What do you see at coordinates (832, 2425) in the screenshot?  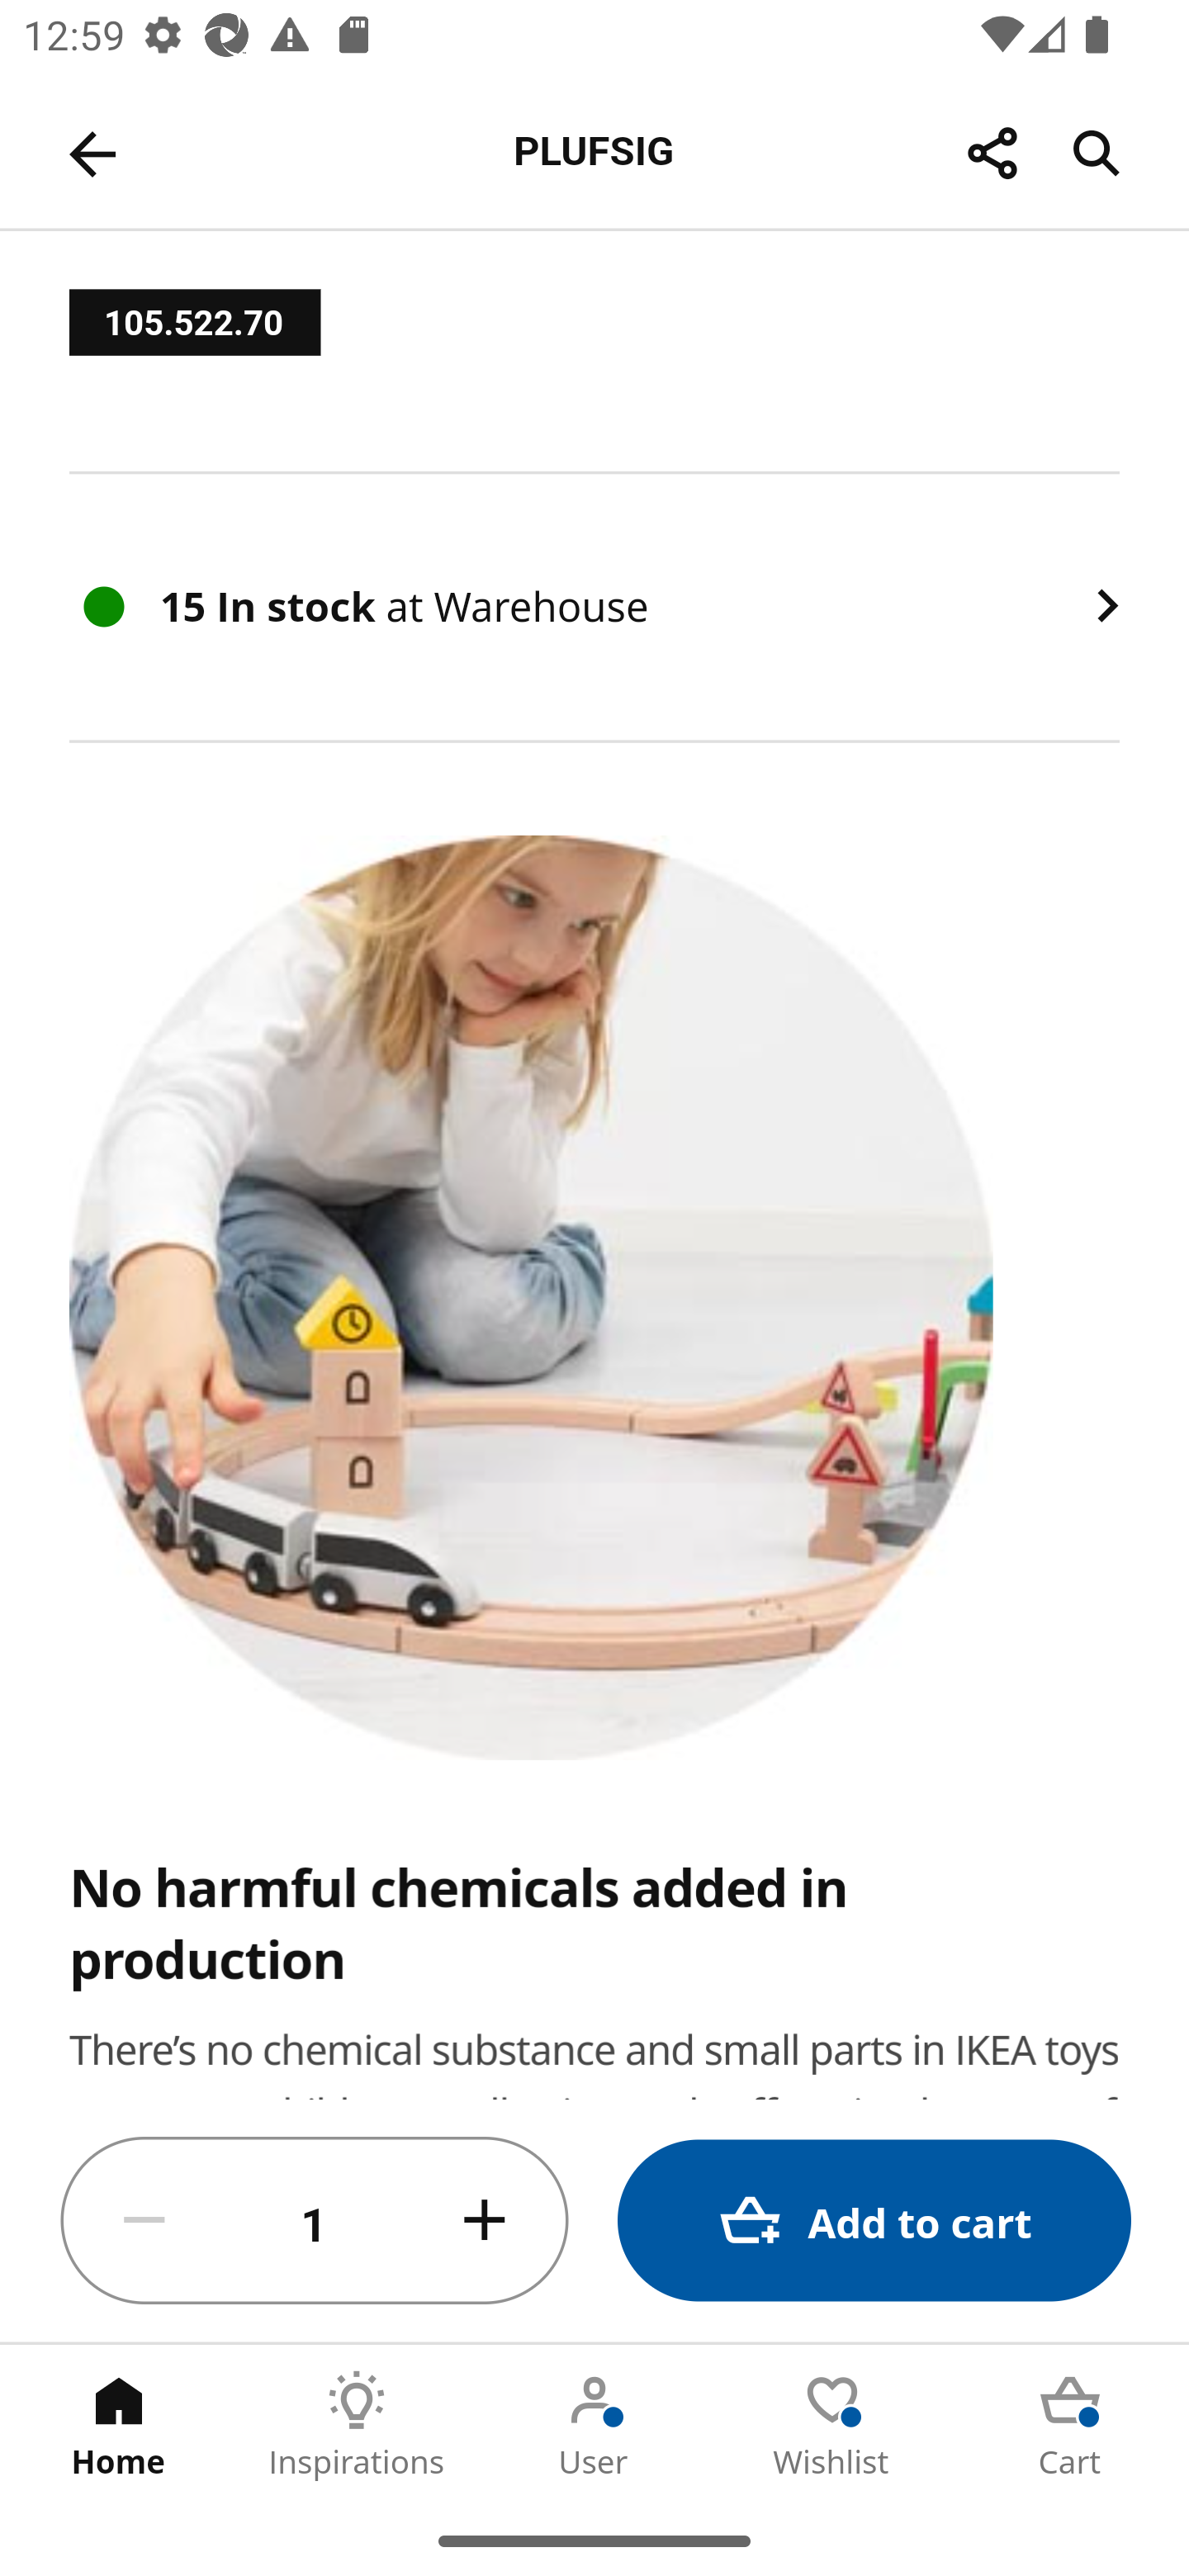 I see `Wishlist
Tab 4 of 5` at bounding box center [832, 2425].